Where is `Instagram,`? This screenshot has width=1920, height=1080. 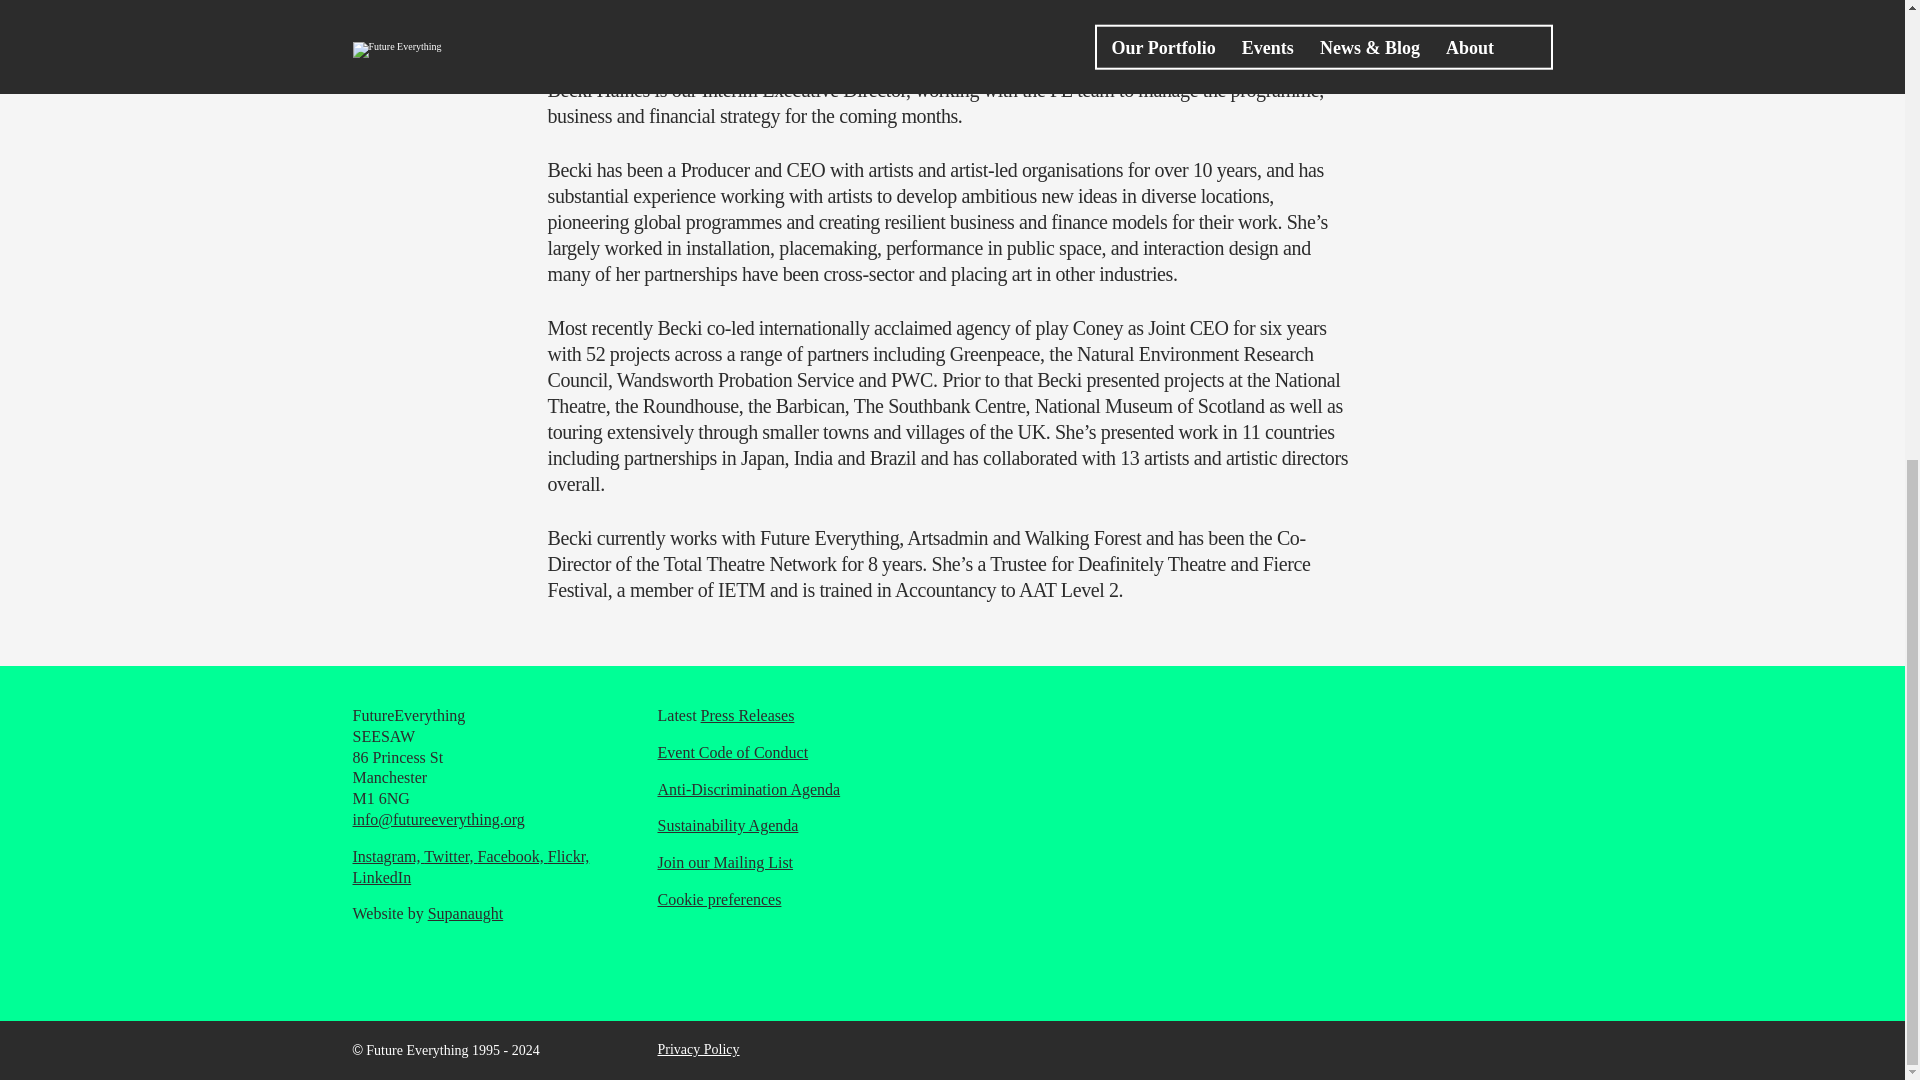
Instagram, is located at coordinates (388, 856).